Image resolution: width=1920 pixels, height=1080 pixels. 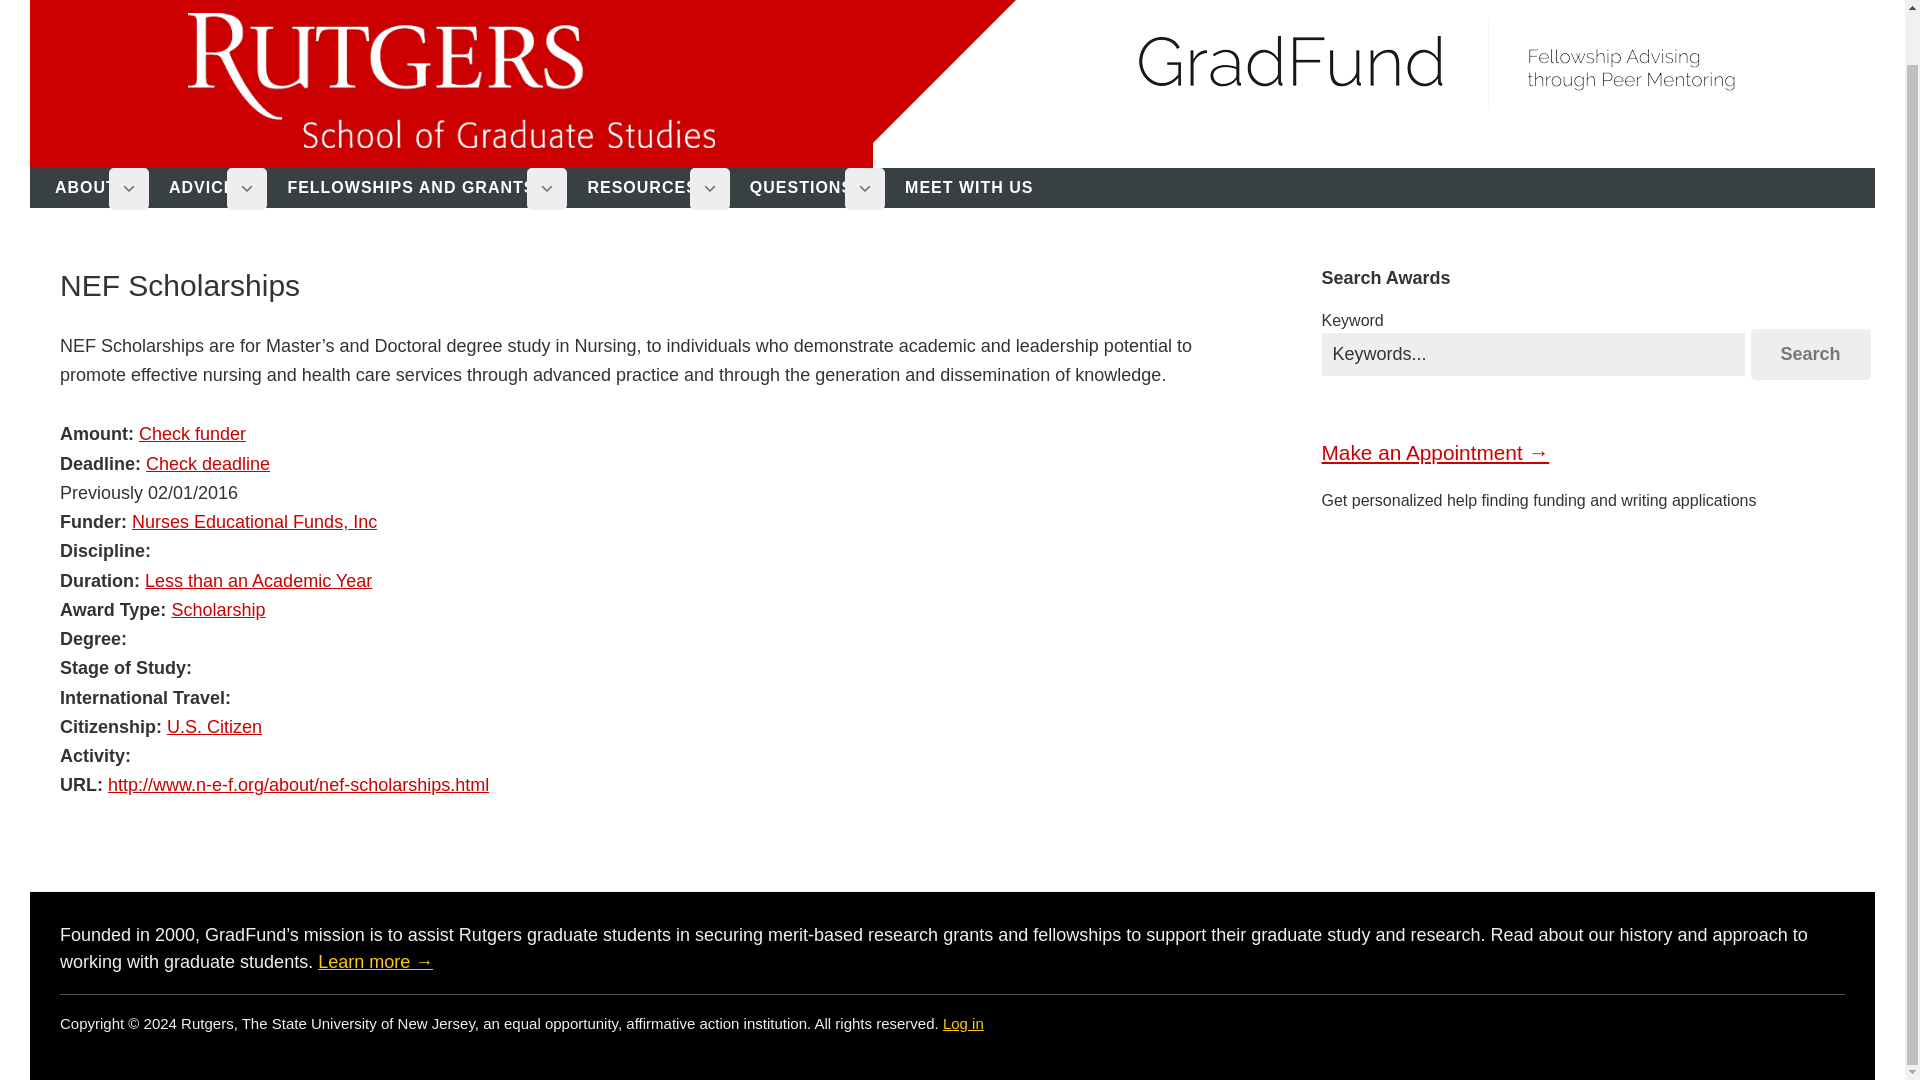 I want to click on Submenu, so click(x=546, y=188).